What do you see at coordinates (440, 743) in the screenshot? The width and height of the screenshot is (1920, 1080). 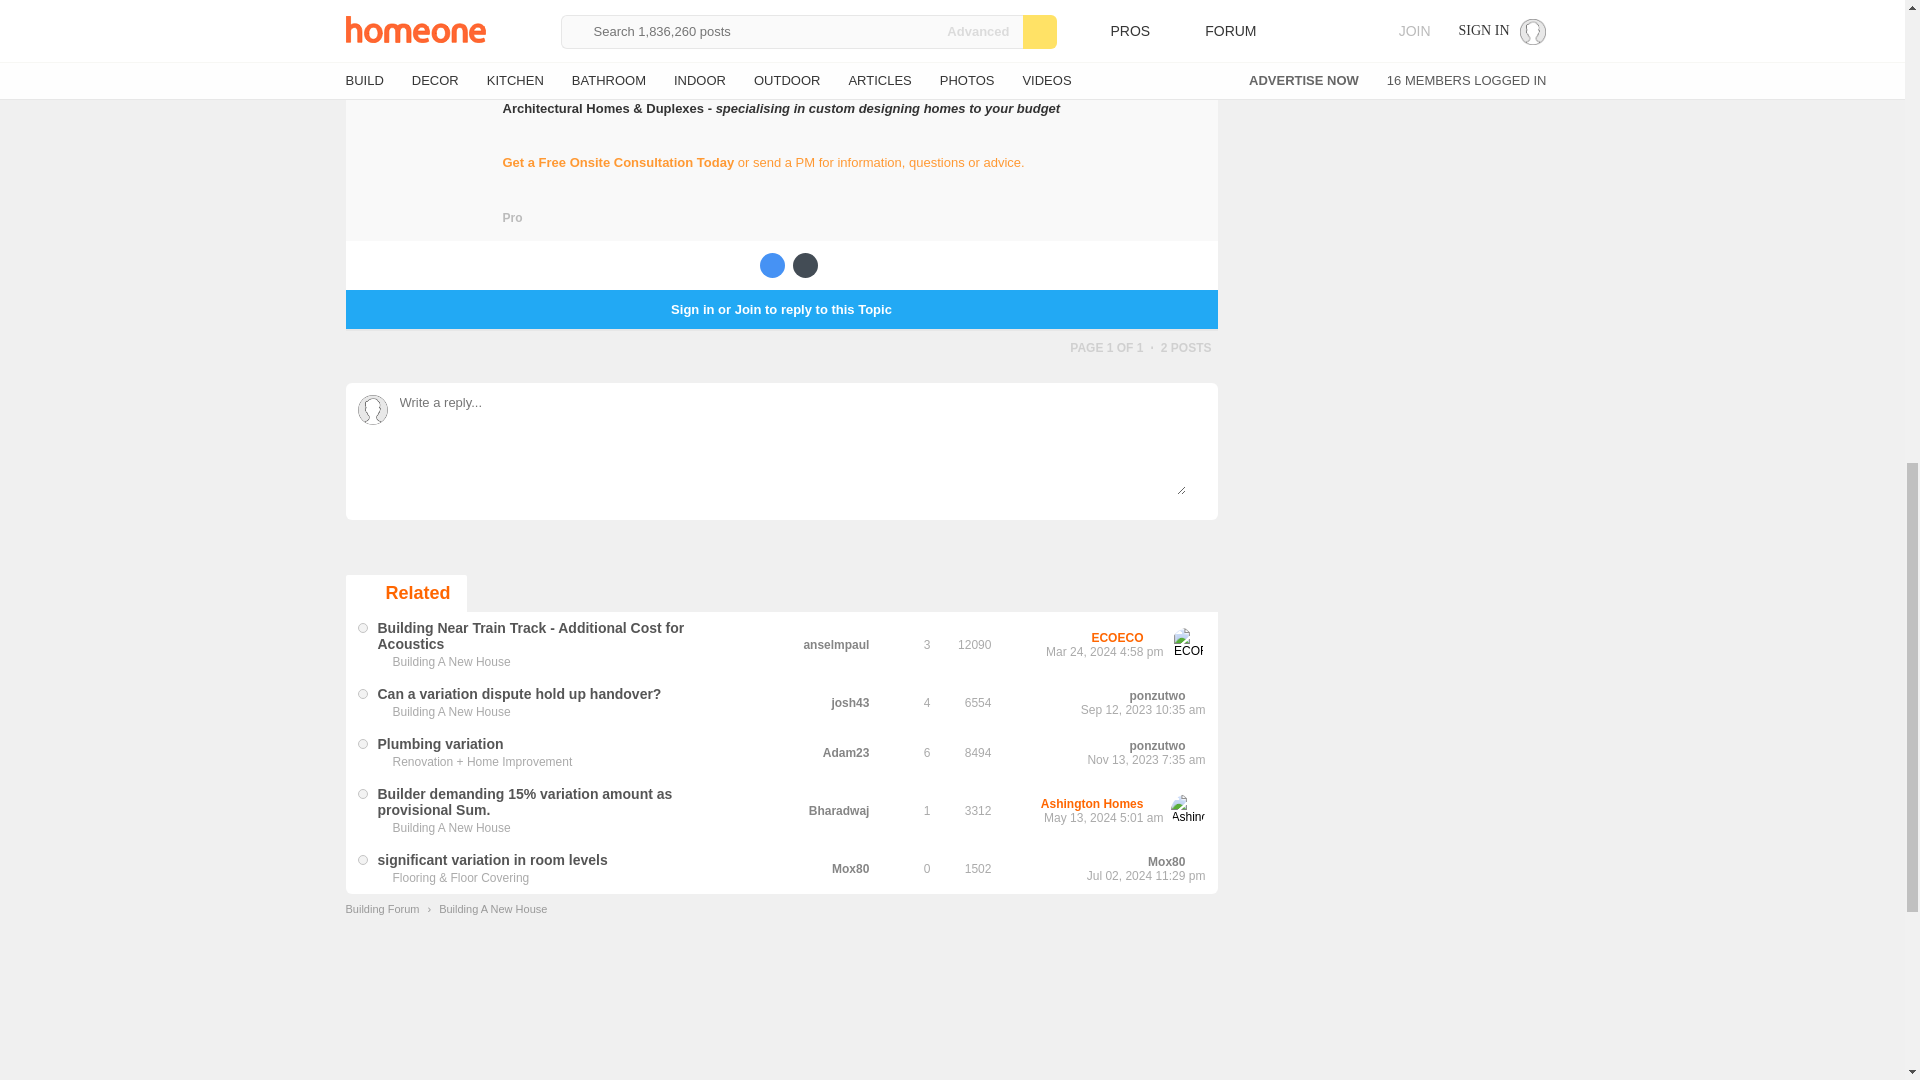 I see `Posted: Nov 09, 2023 12:11 pm` at bounding box center [440, 743].